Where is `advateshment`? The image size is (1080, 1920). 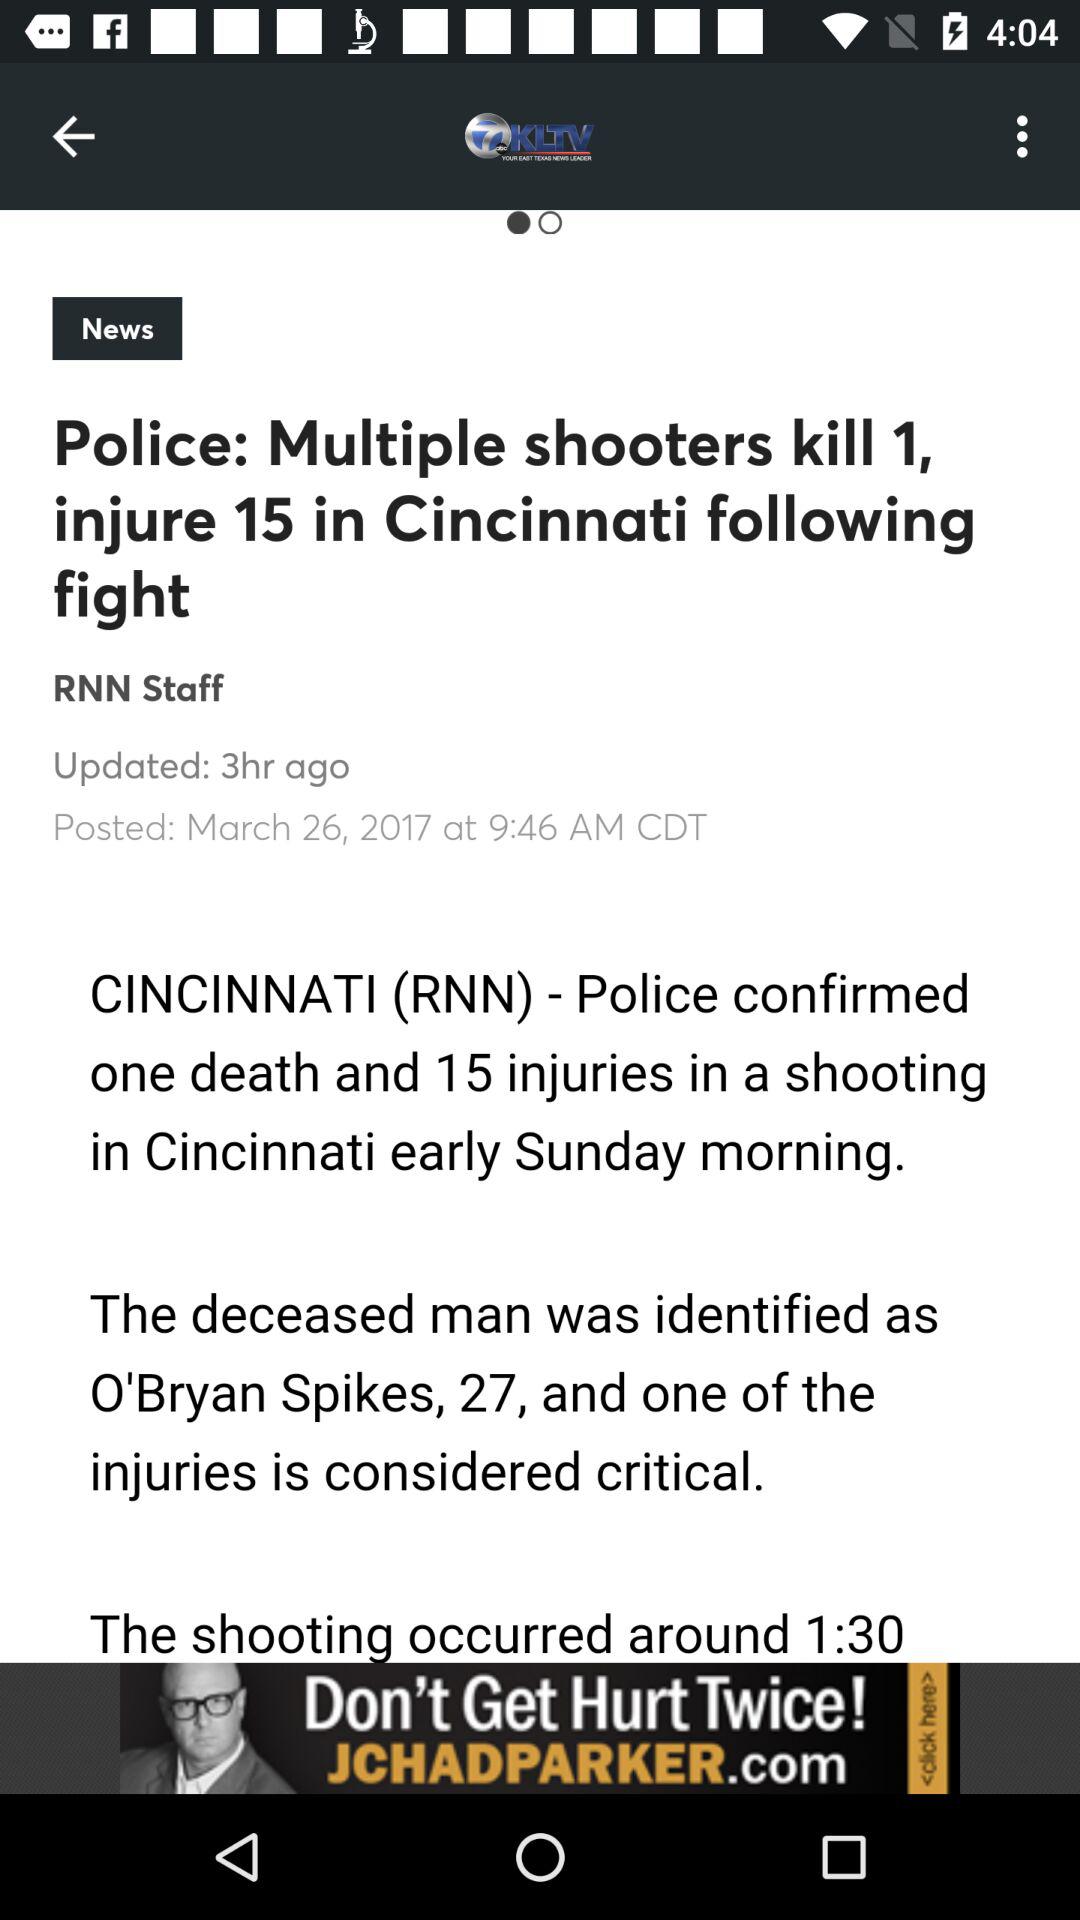 advateshment is located at coordinates (540, 1728).